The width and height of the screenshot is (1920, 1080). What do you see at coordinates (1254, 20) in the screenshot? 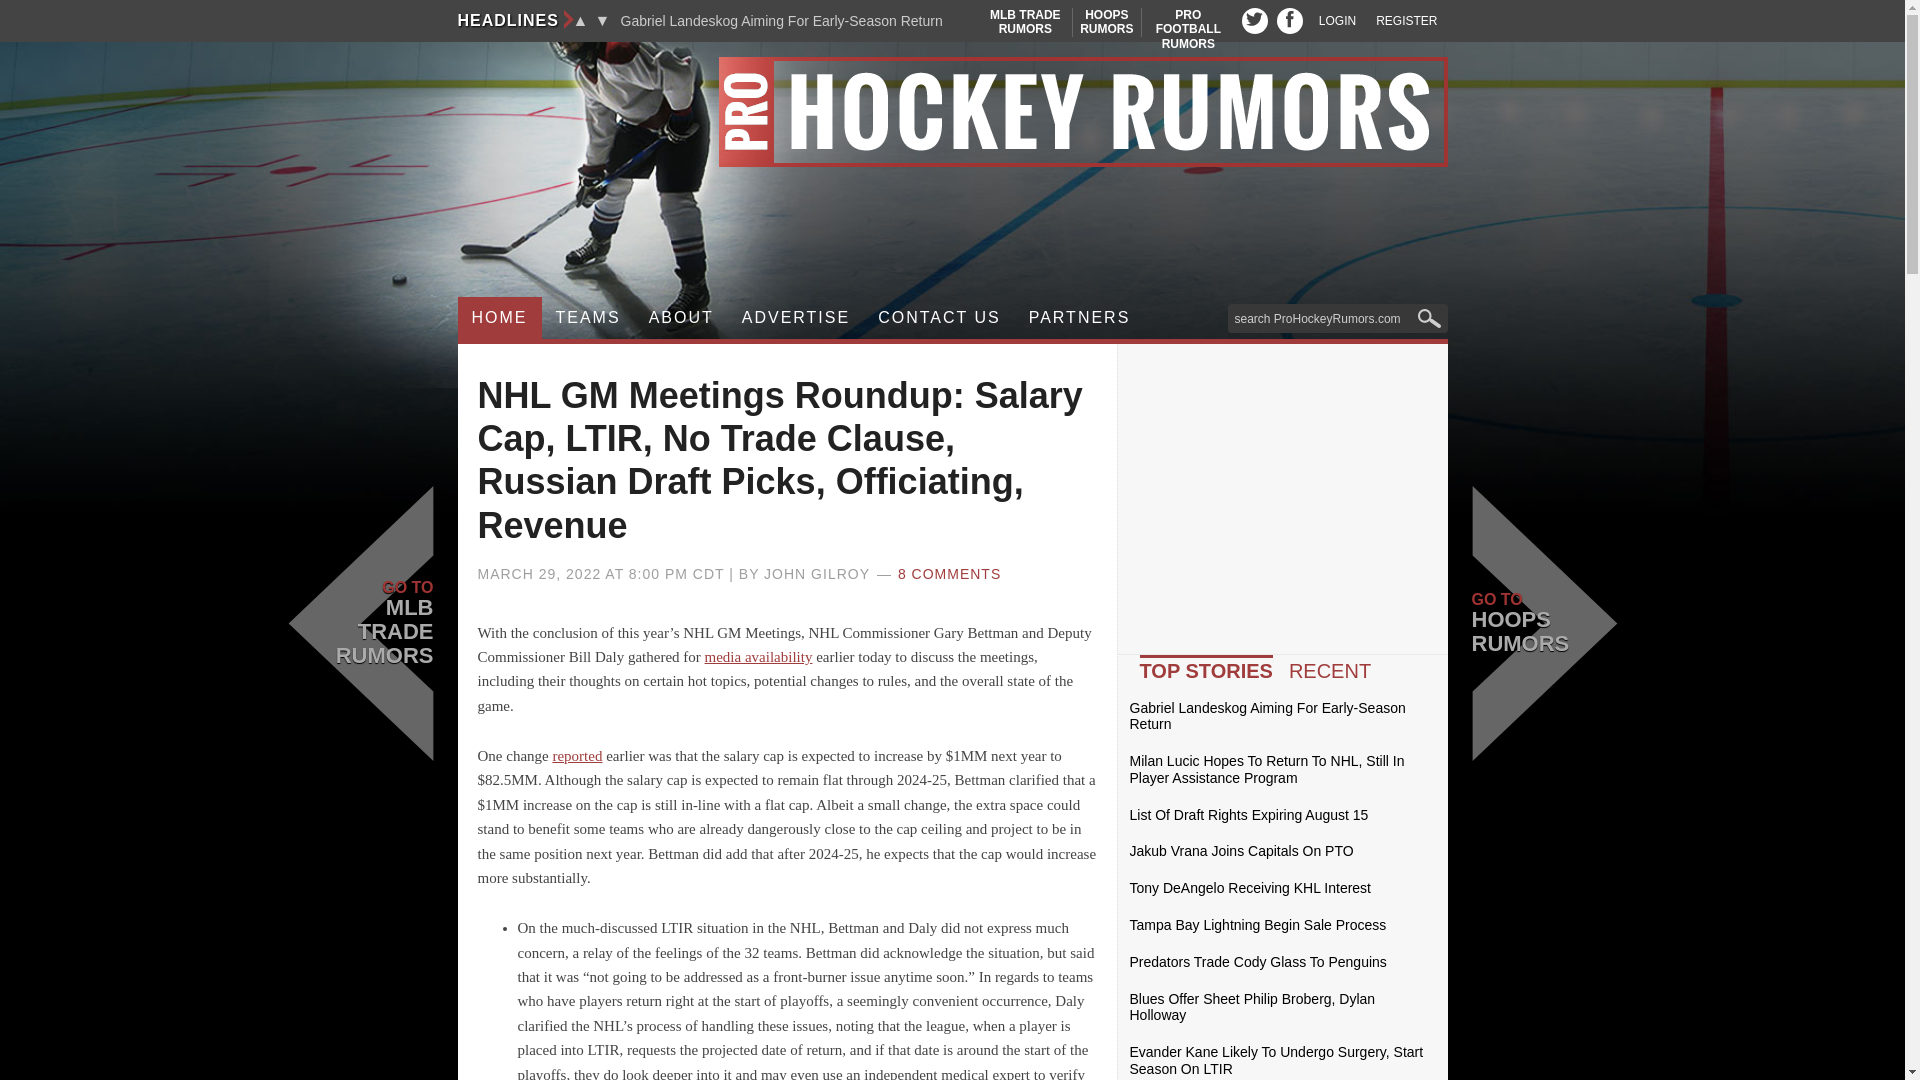
I see `Previous` at bounding box center [1254, 20].